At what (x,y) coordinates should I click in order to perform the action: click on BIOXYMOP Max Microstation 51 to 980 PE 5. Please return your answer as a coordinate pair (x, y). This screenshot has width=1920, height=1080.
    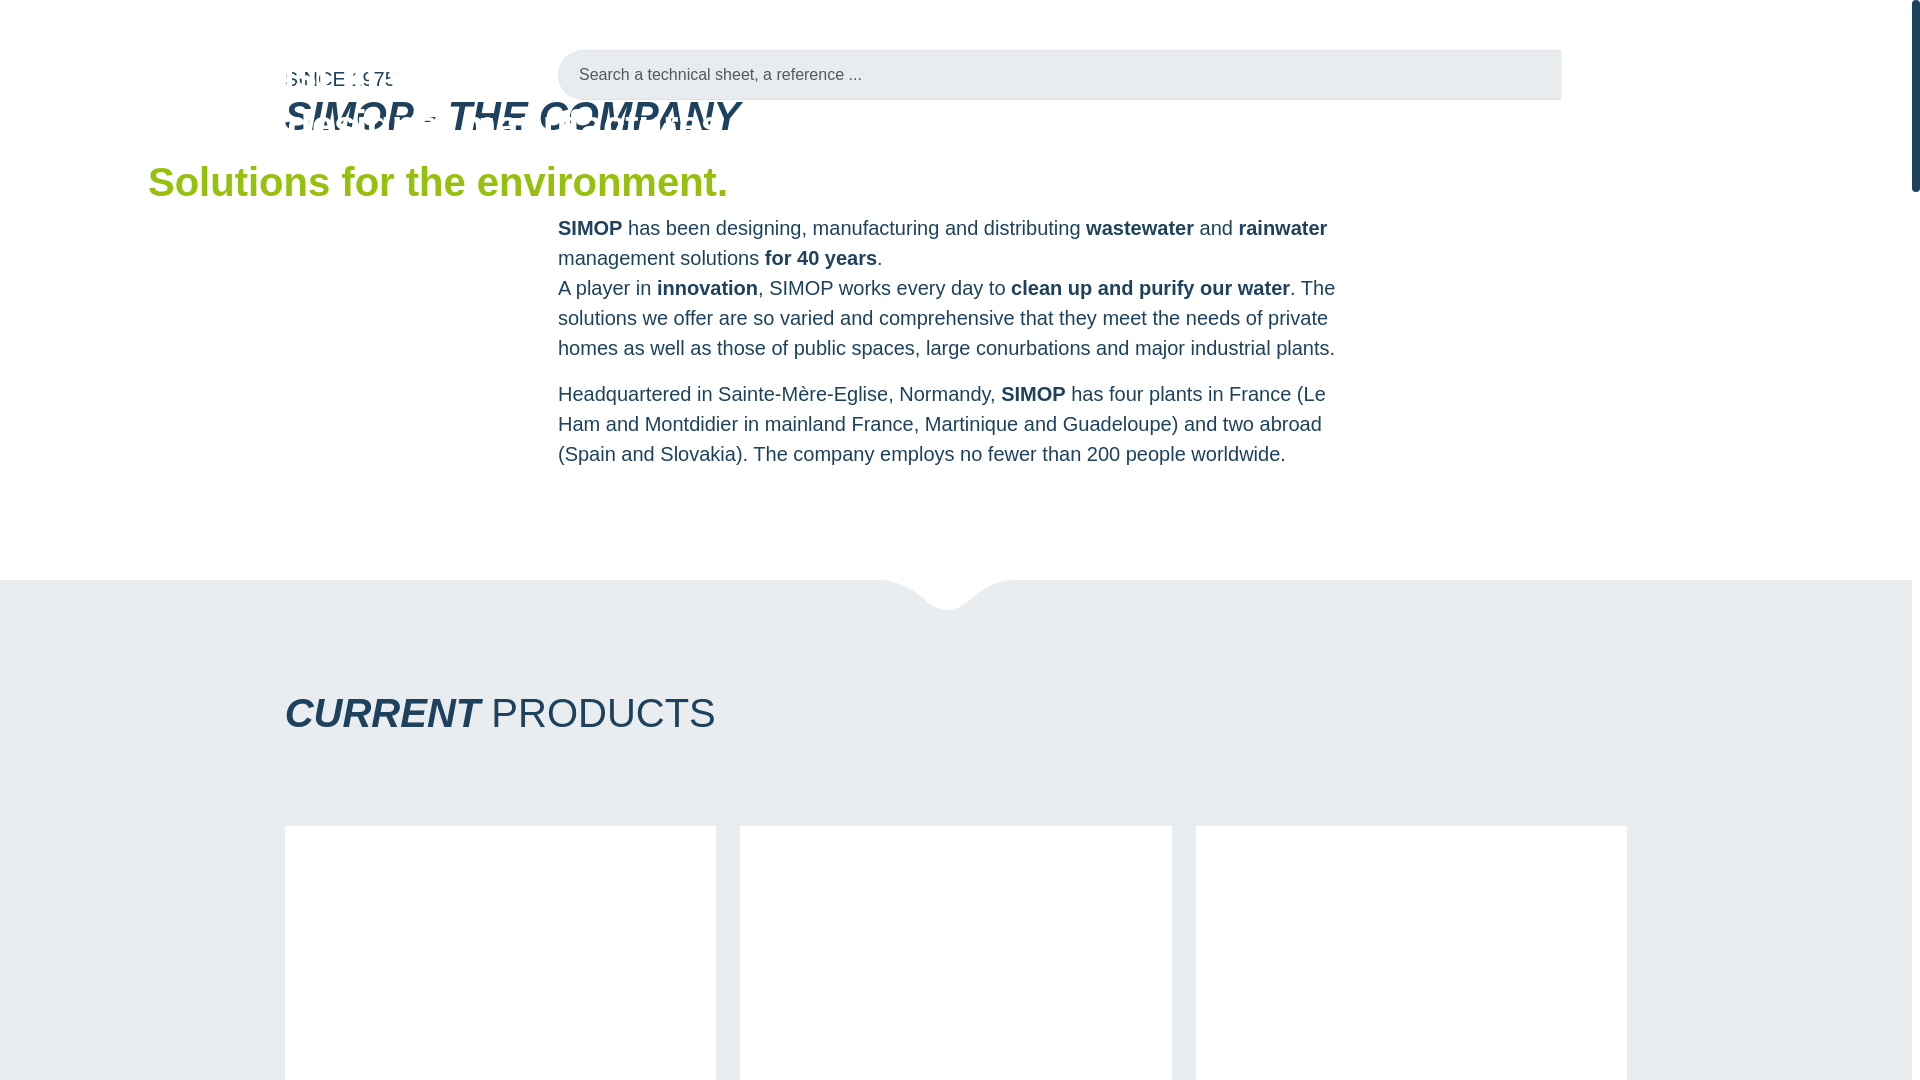
    Looking at the image, I should click on (938, 961).